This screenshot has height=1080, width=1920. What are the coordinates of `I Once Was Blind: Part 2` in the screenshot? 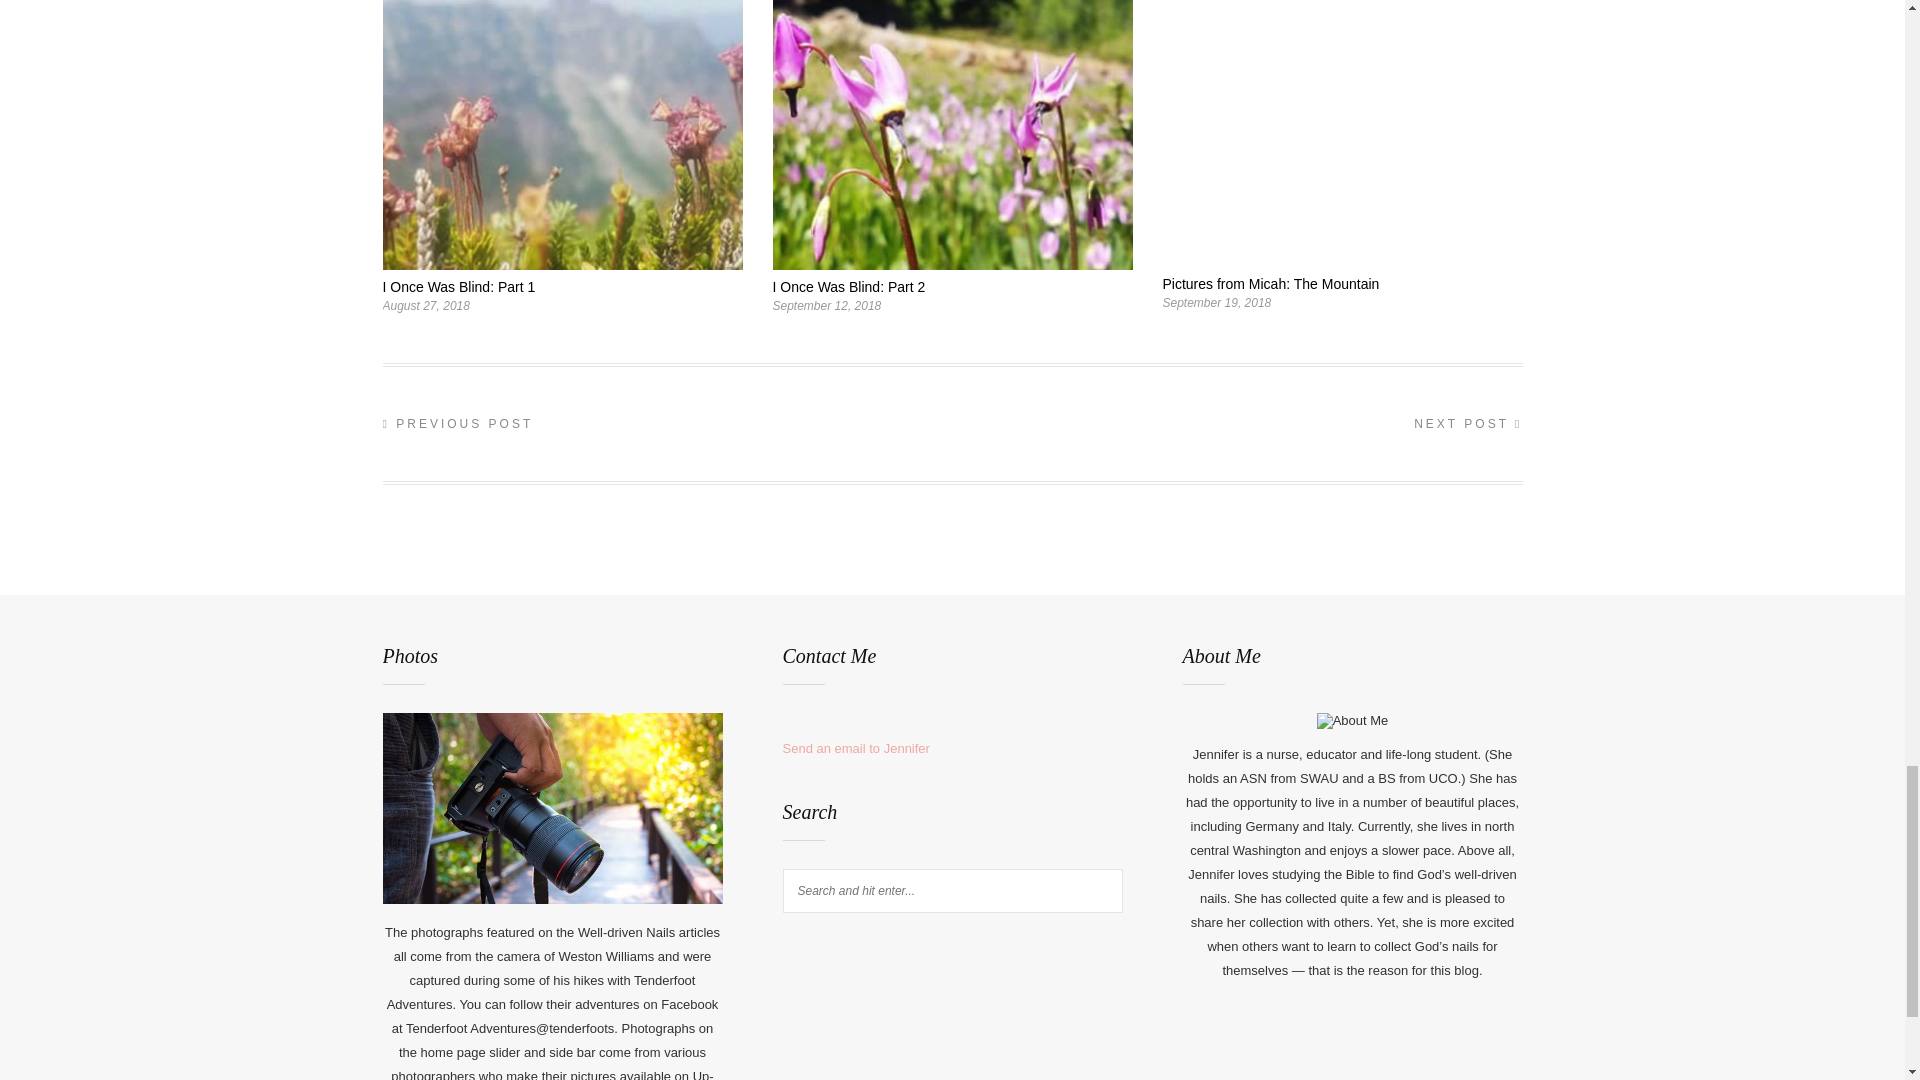 It's located at (848, 286).